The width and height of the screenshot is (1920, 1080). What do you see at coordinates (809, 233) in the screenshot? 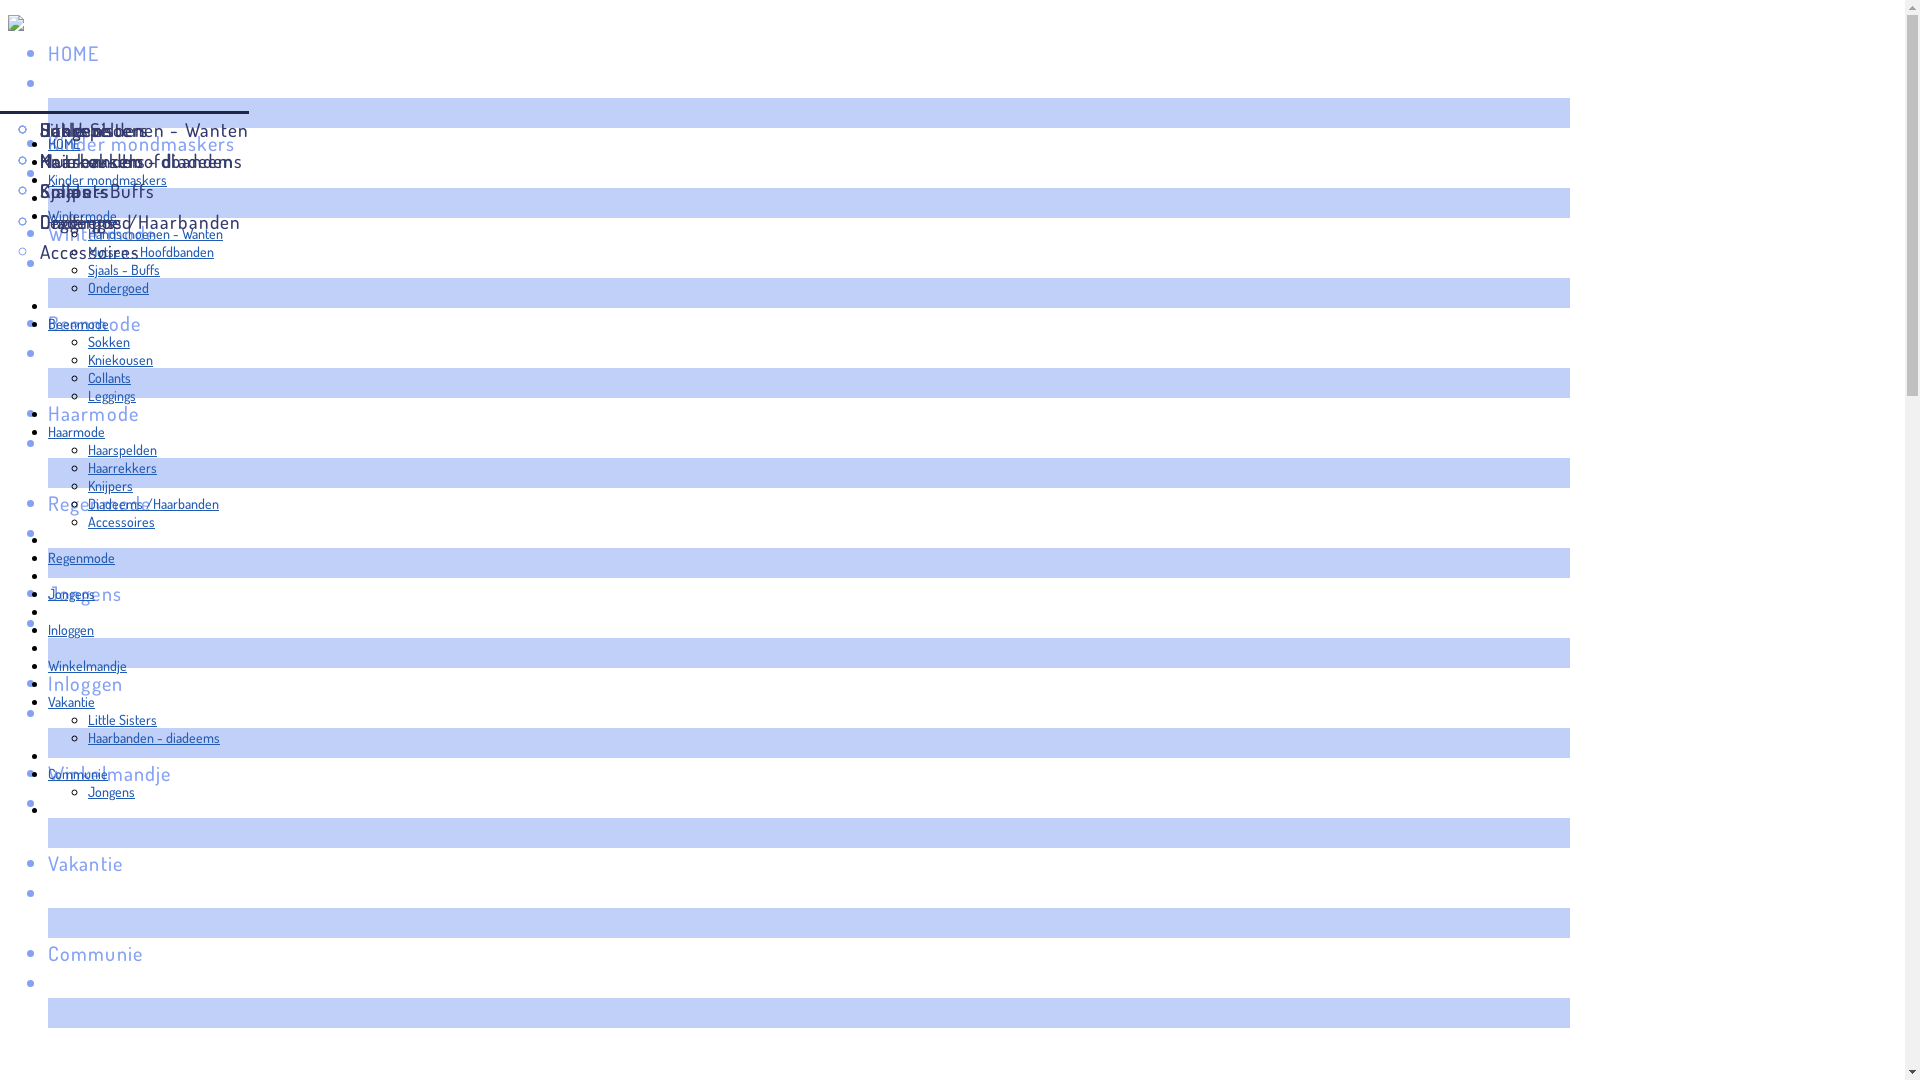
I see `Wintermode` at bounding box center [809, 233].